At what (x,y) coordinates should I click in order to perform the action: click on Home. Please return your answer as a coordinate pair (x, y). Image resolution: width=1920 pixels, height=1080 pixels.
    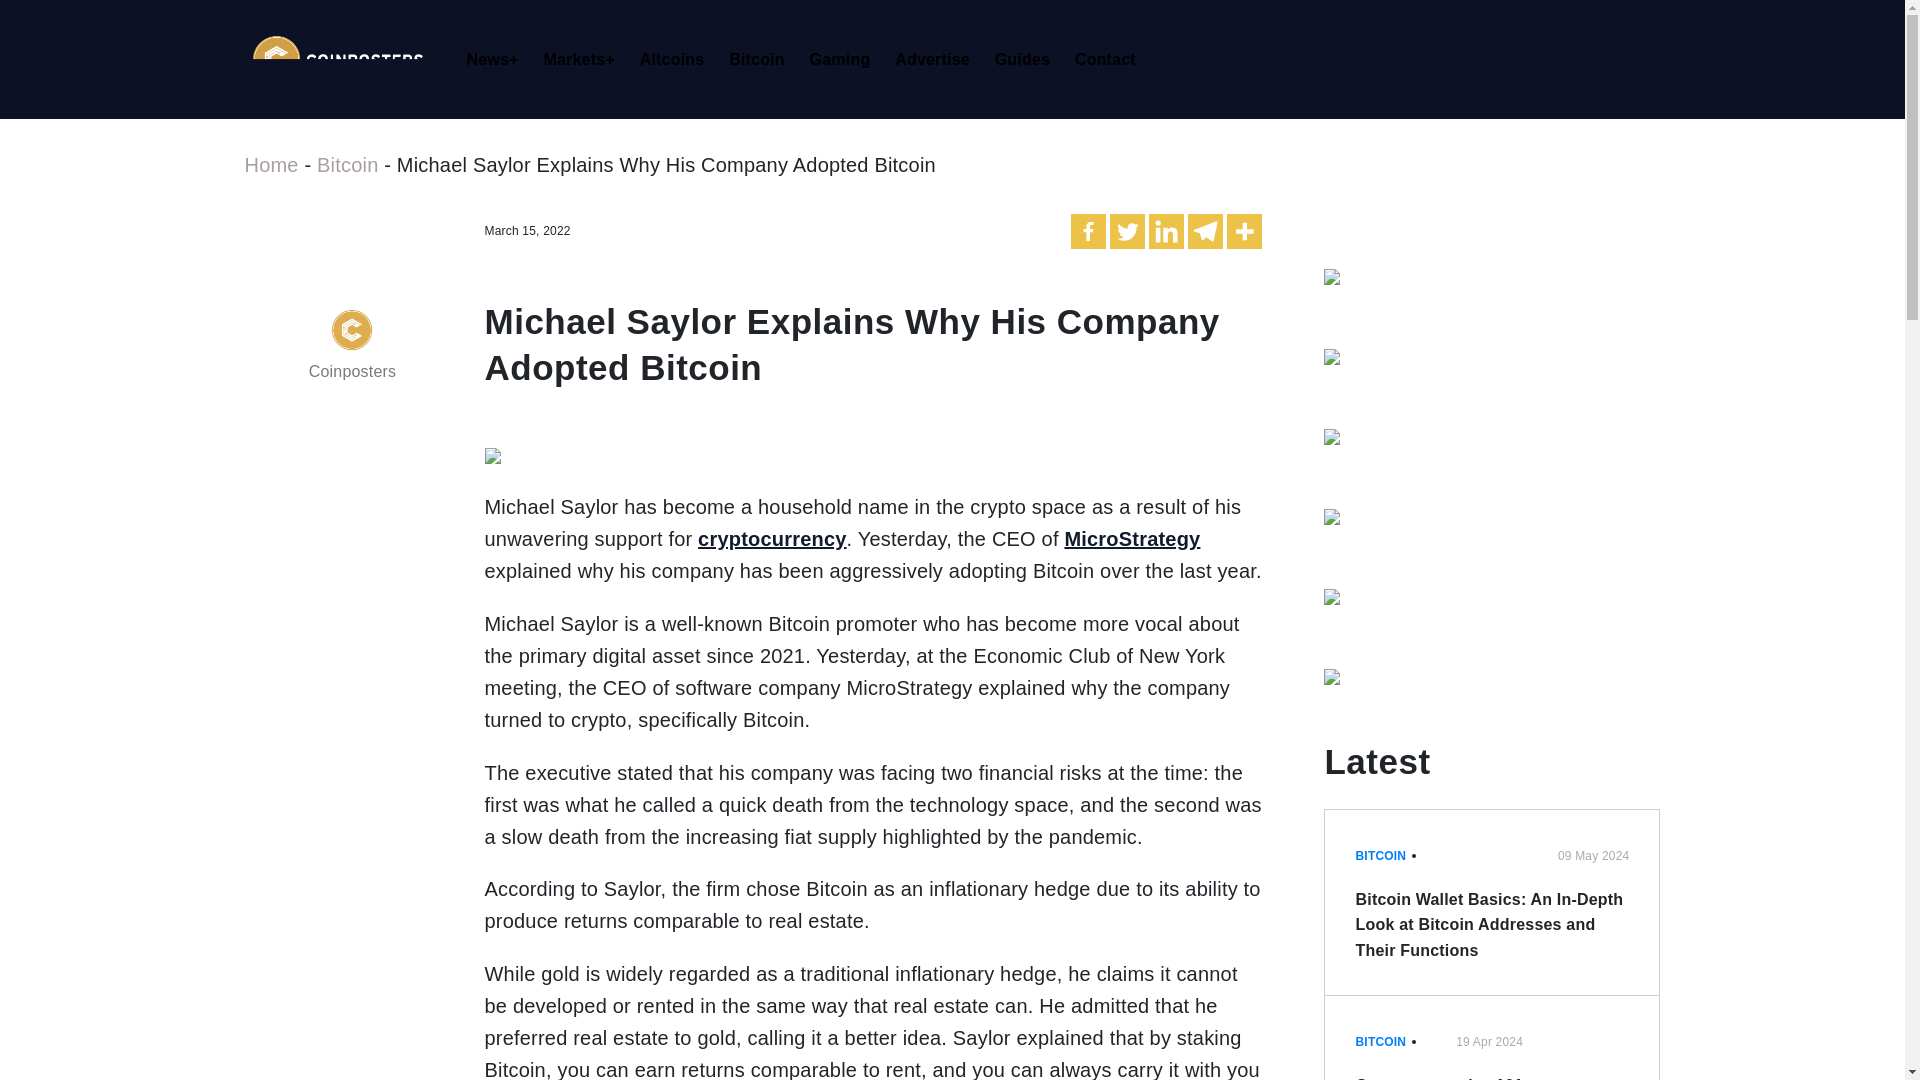
    Looking at the image, I should click on (270, 165).